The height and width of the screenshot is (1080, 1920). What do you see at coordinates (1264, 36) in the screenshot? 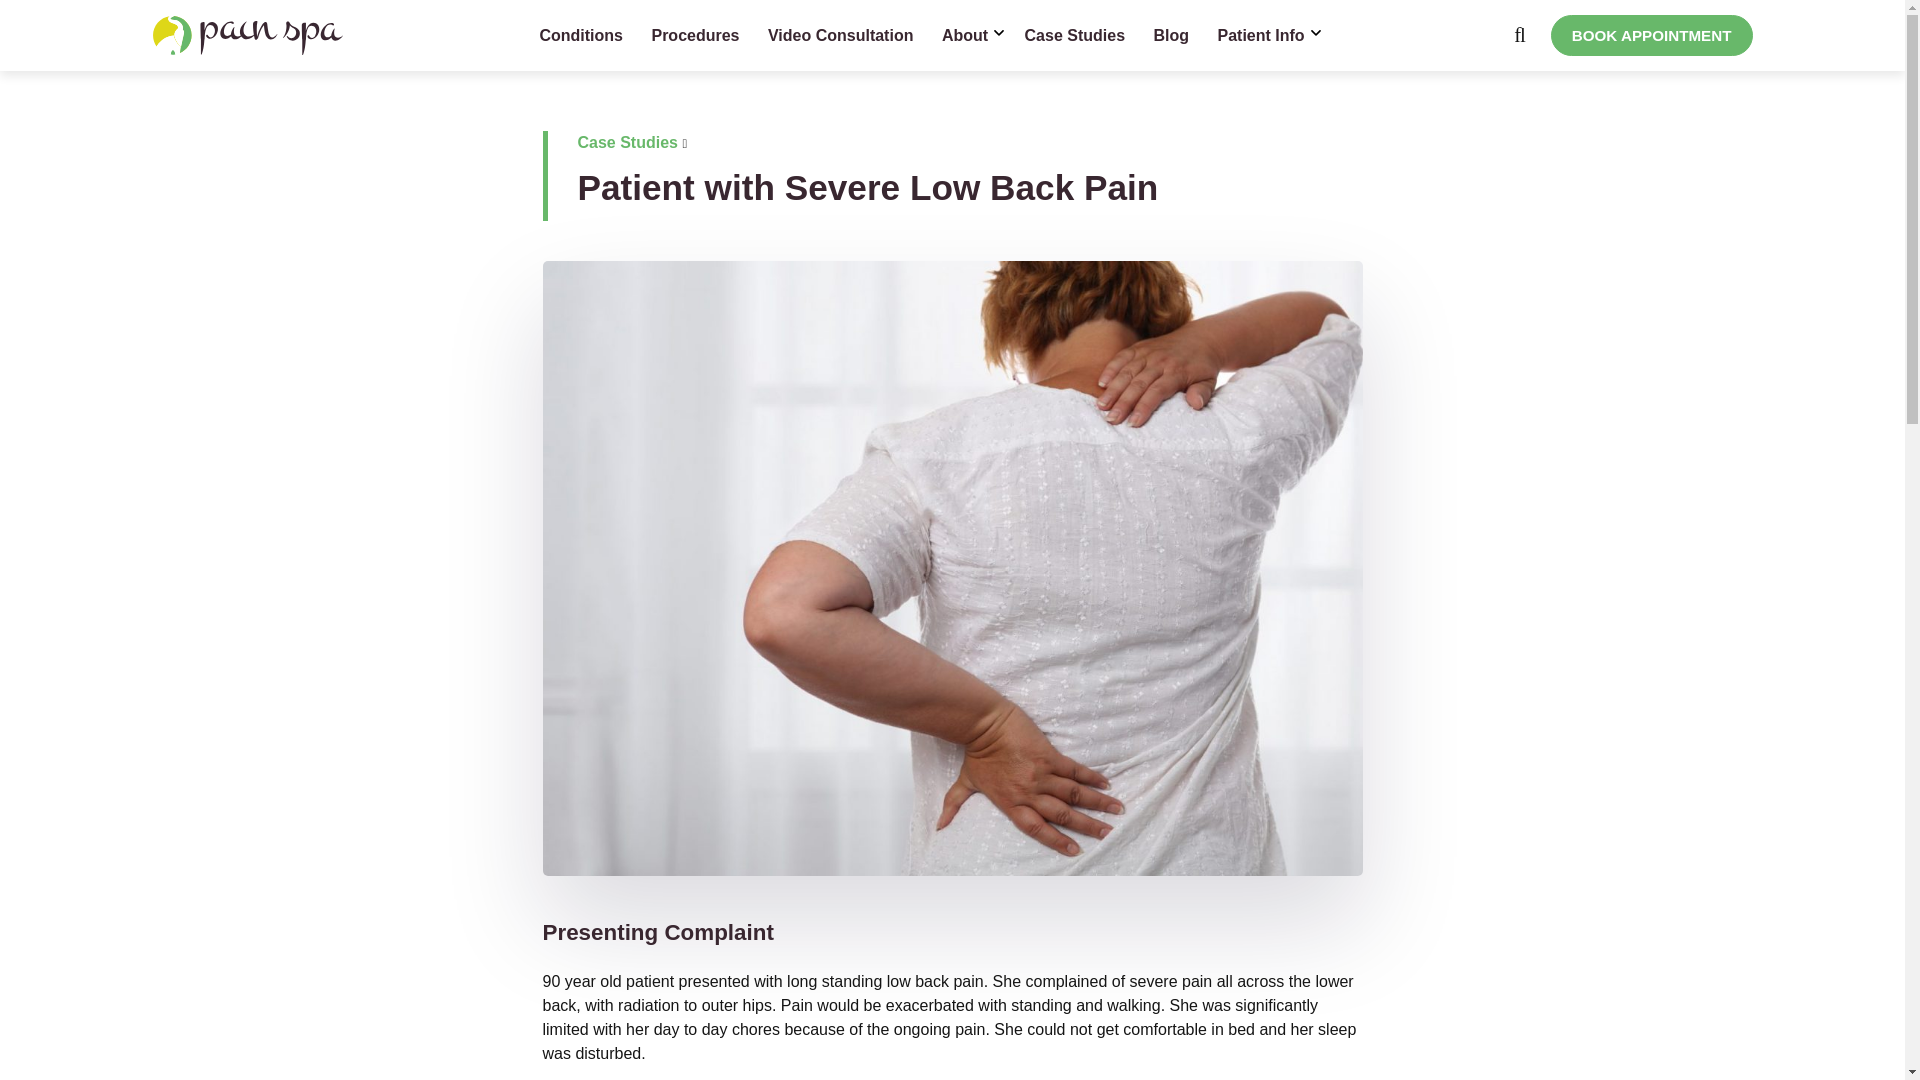
I see `Patient Info` at bounding box center [1264, 36].